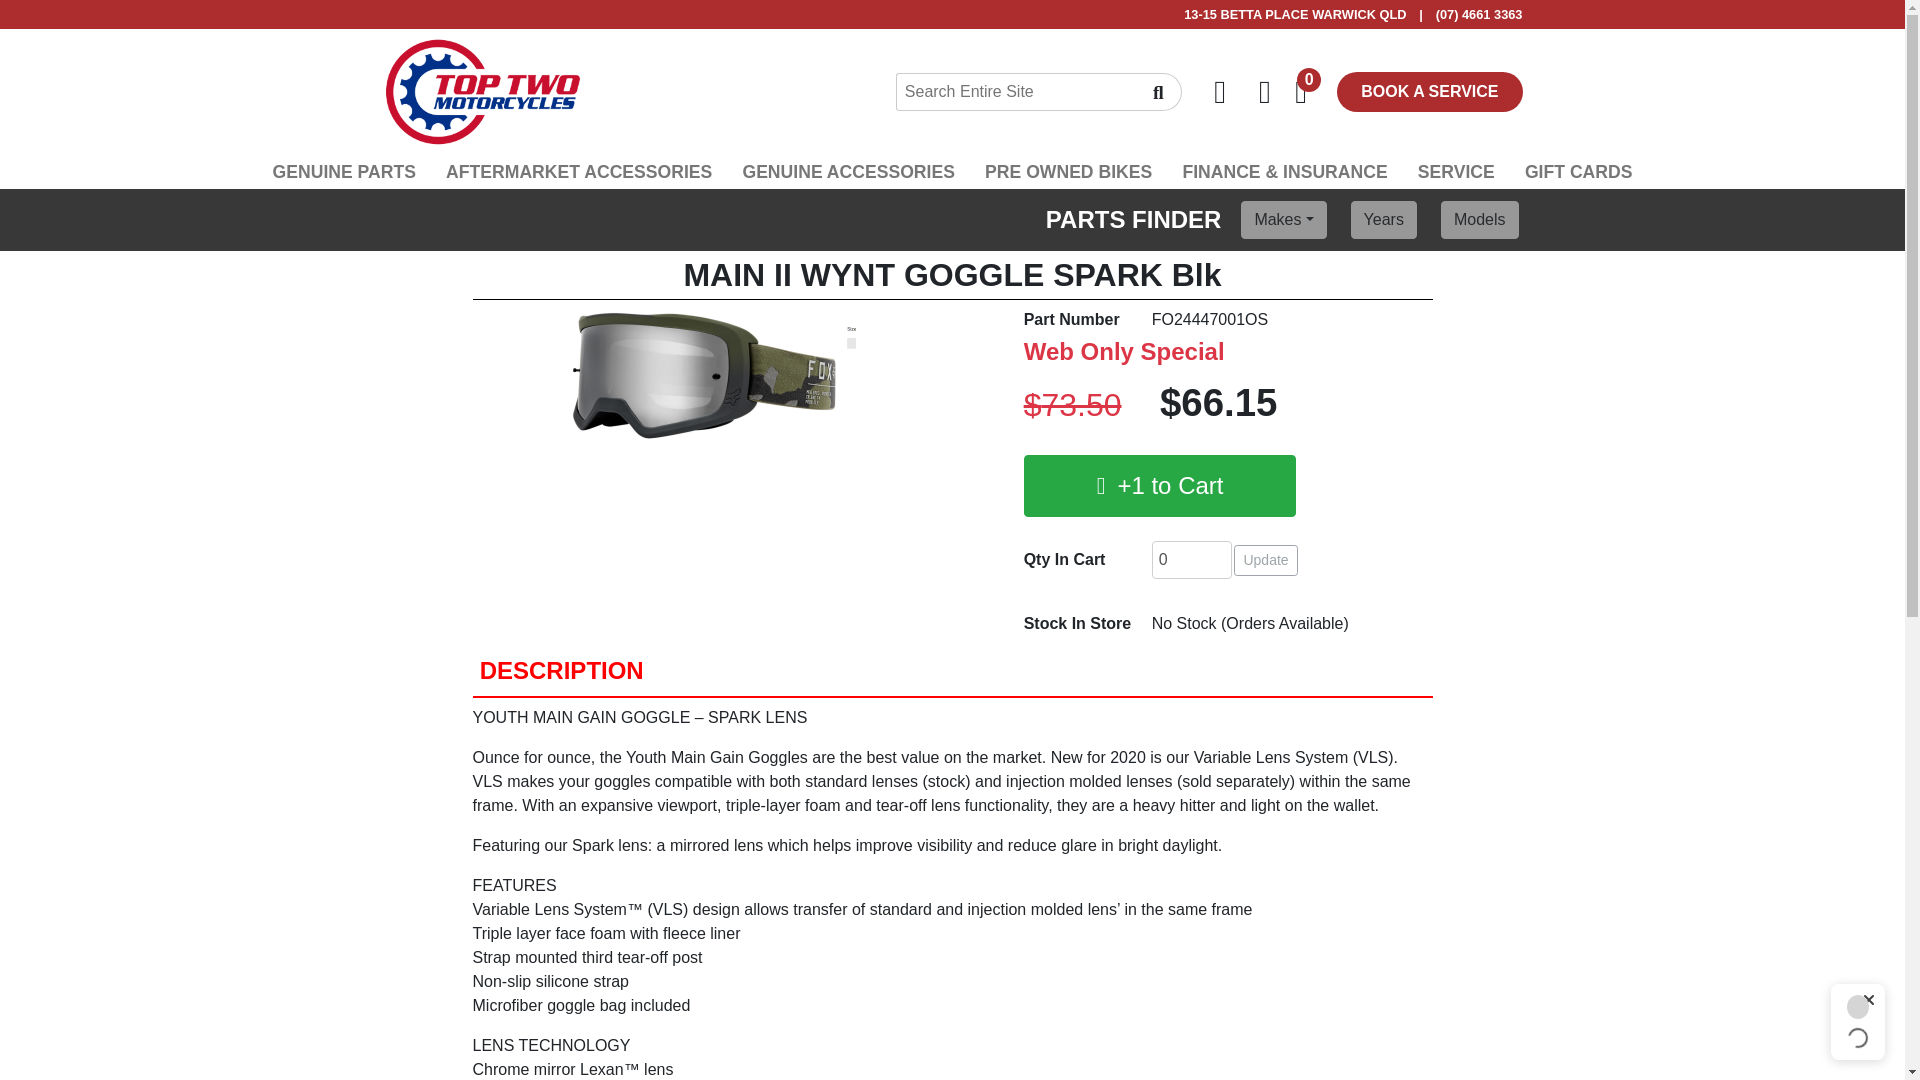 The width and height of the screenshot is (1920, 1080). I want to click on Years, so click(1384, 219).